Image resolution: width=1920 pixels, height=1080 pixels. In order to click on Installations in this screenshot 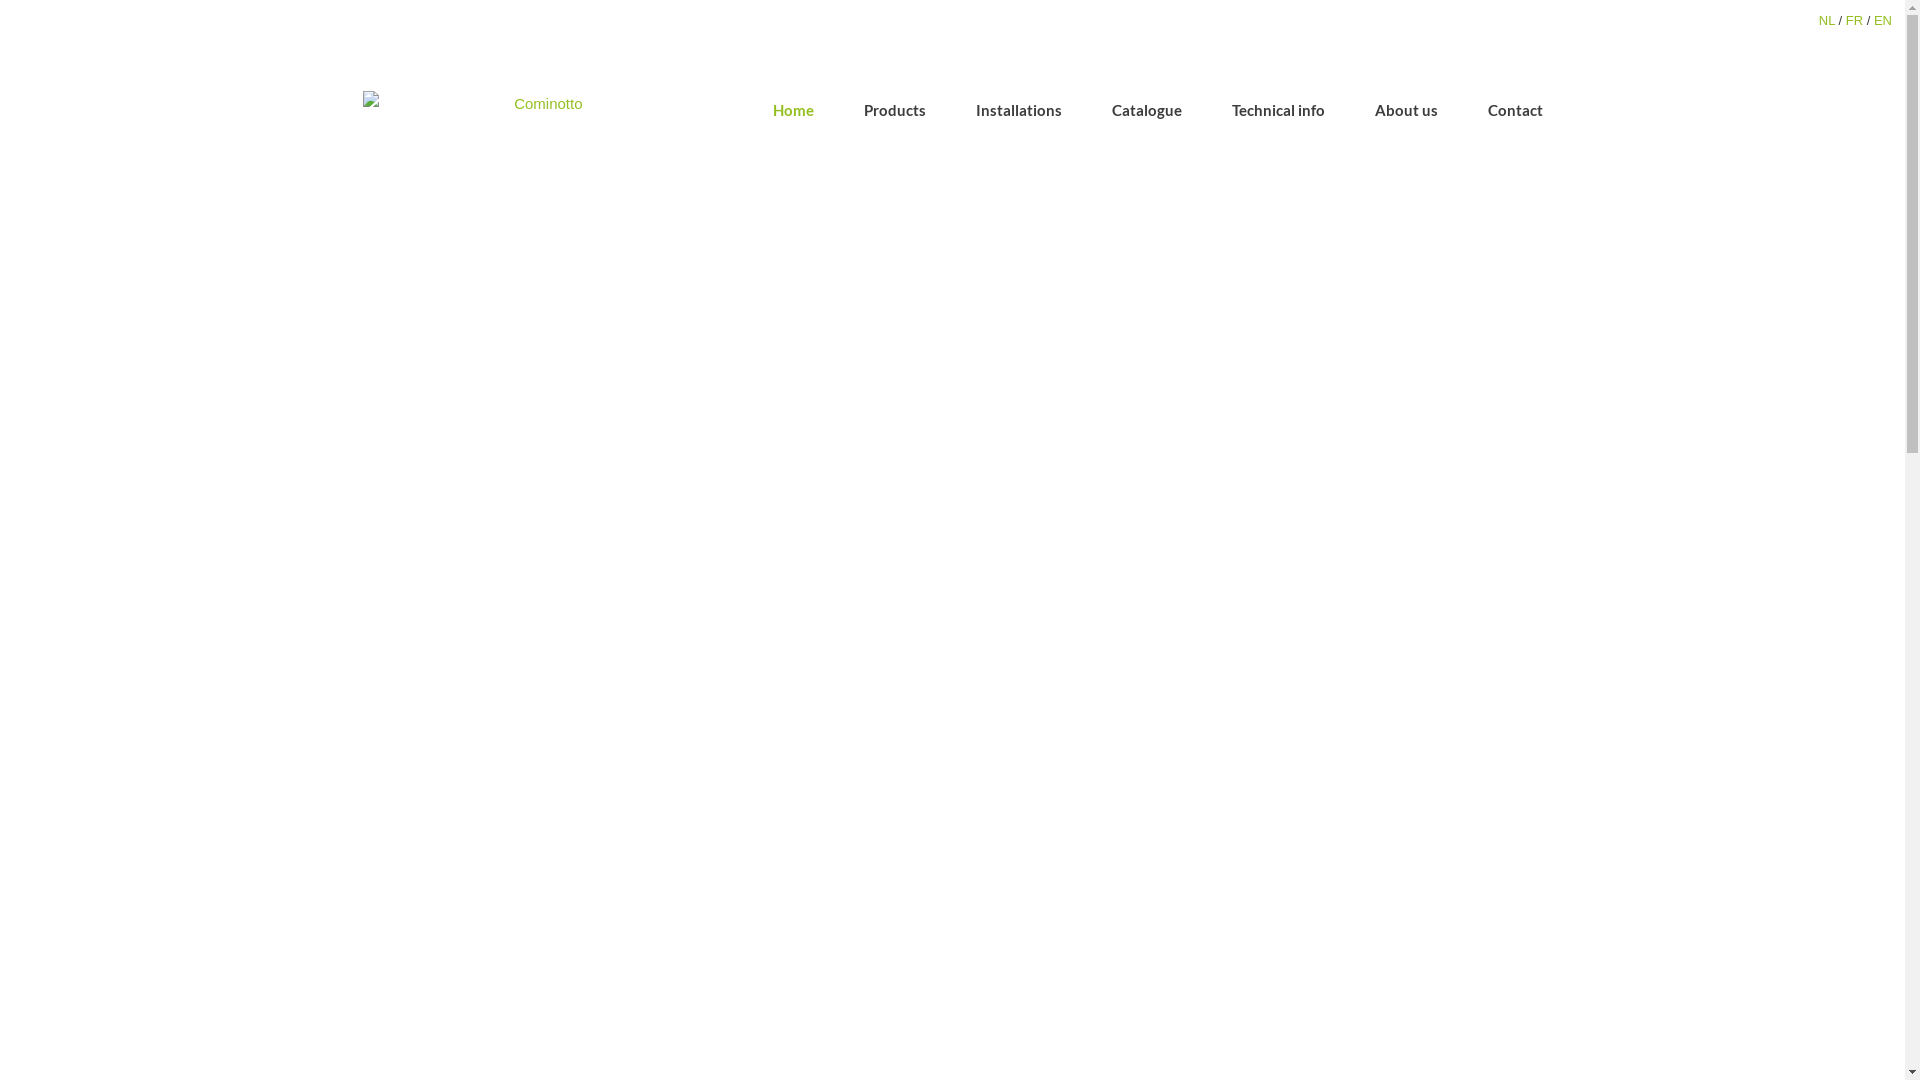, I will do `click(1019, 111)`.